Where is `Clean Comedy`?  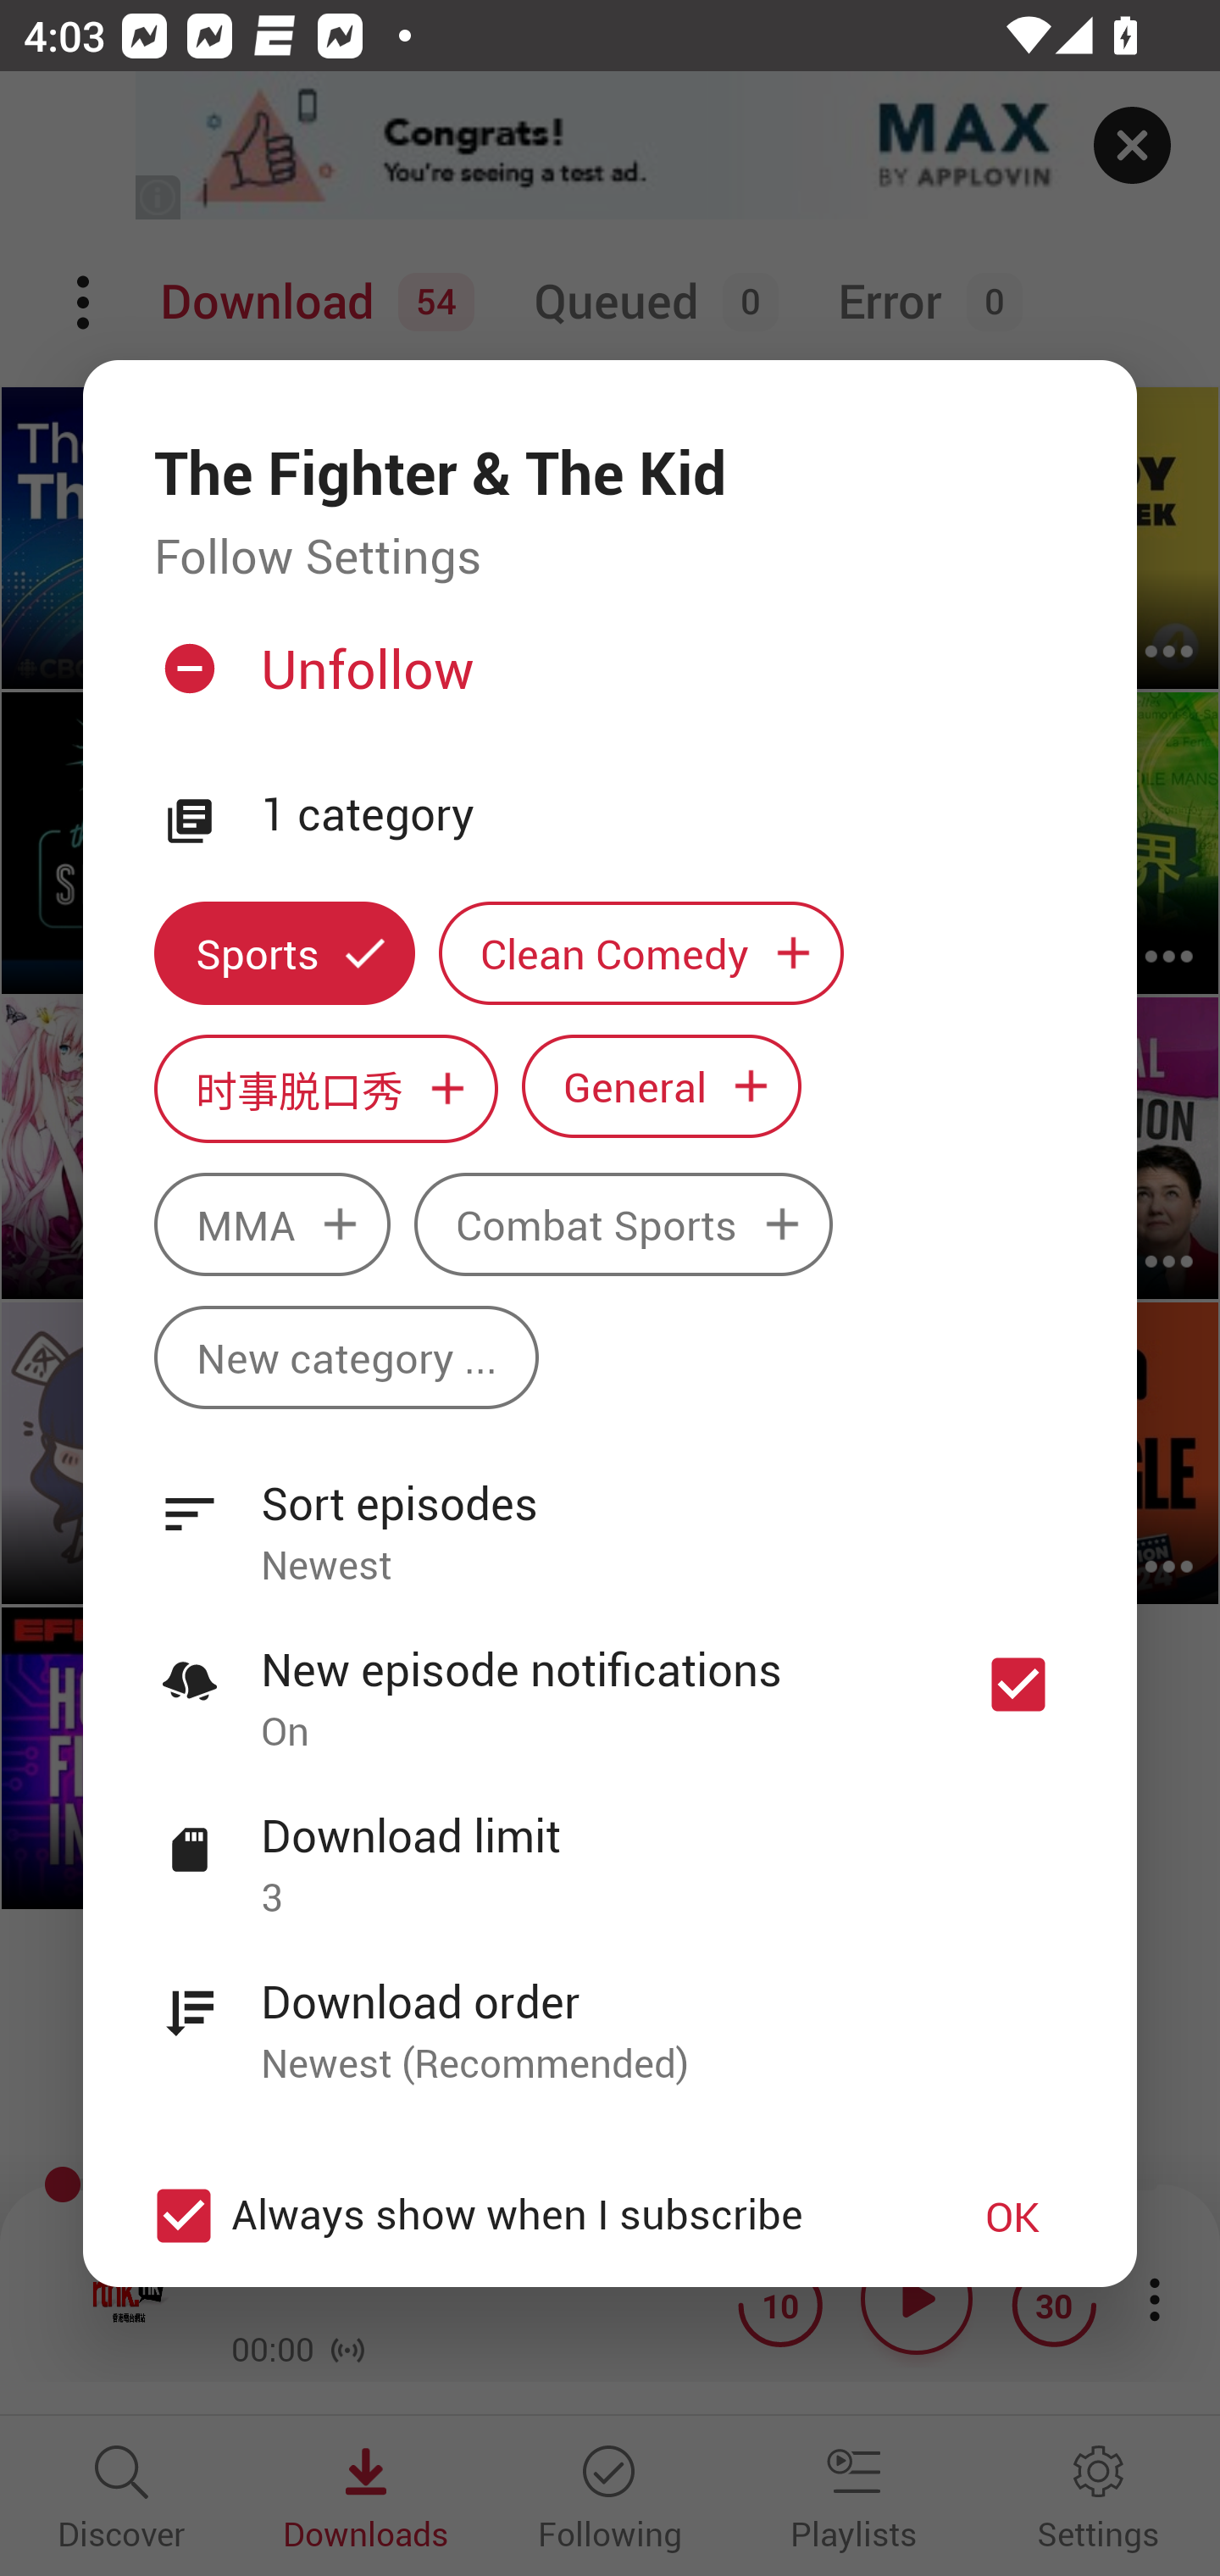
Clean Comedy is located at coordinates (641, 952).